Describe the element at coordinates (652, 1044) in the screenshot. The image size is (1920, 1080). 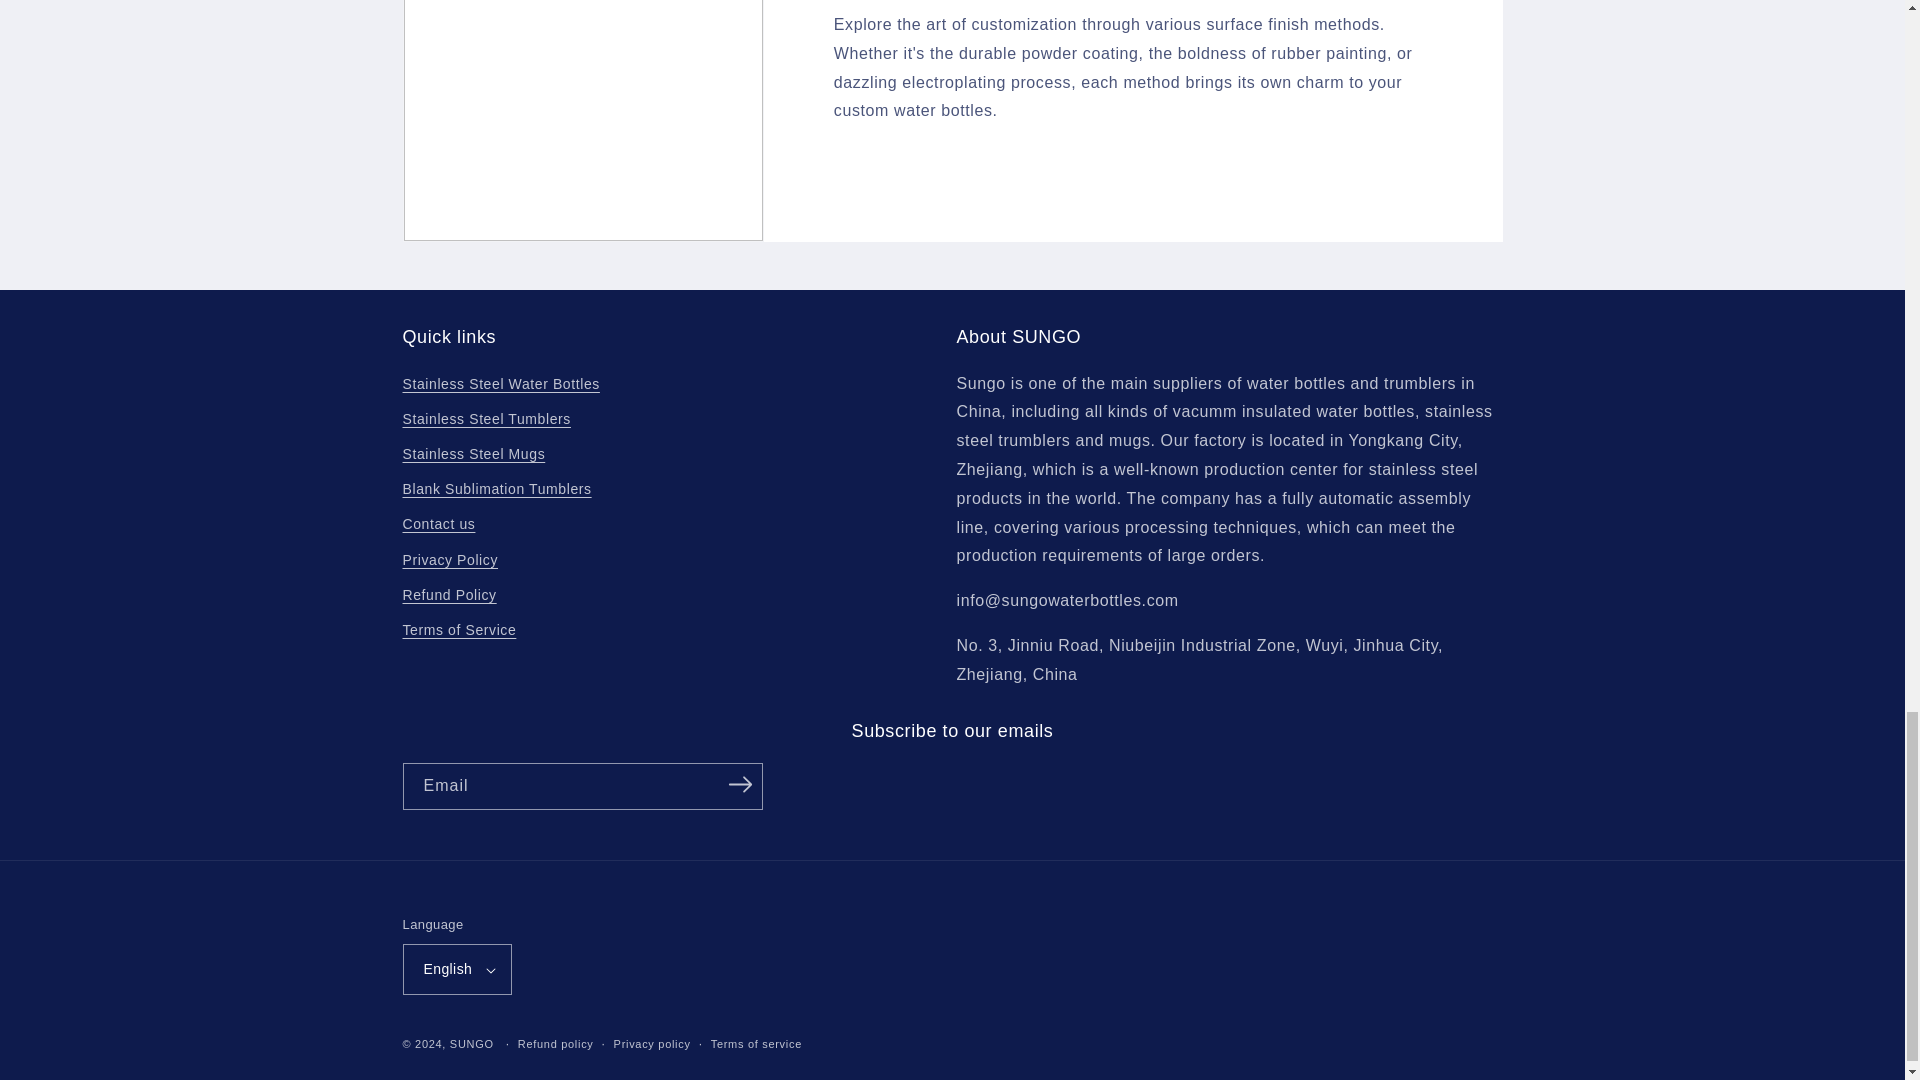
I see `Privacy policy` at that location.